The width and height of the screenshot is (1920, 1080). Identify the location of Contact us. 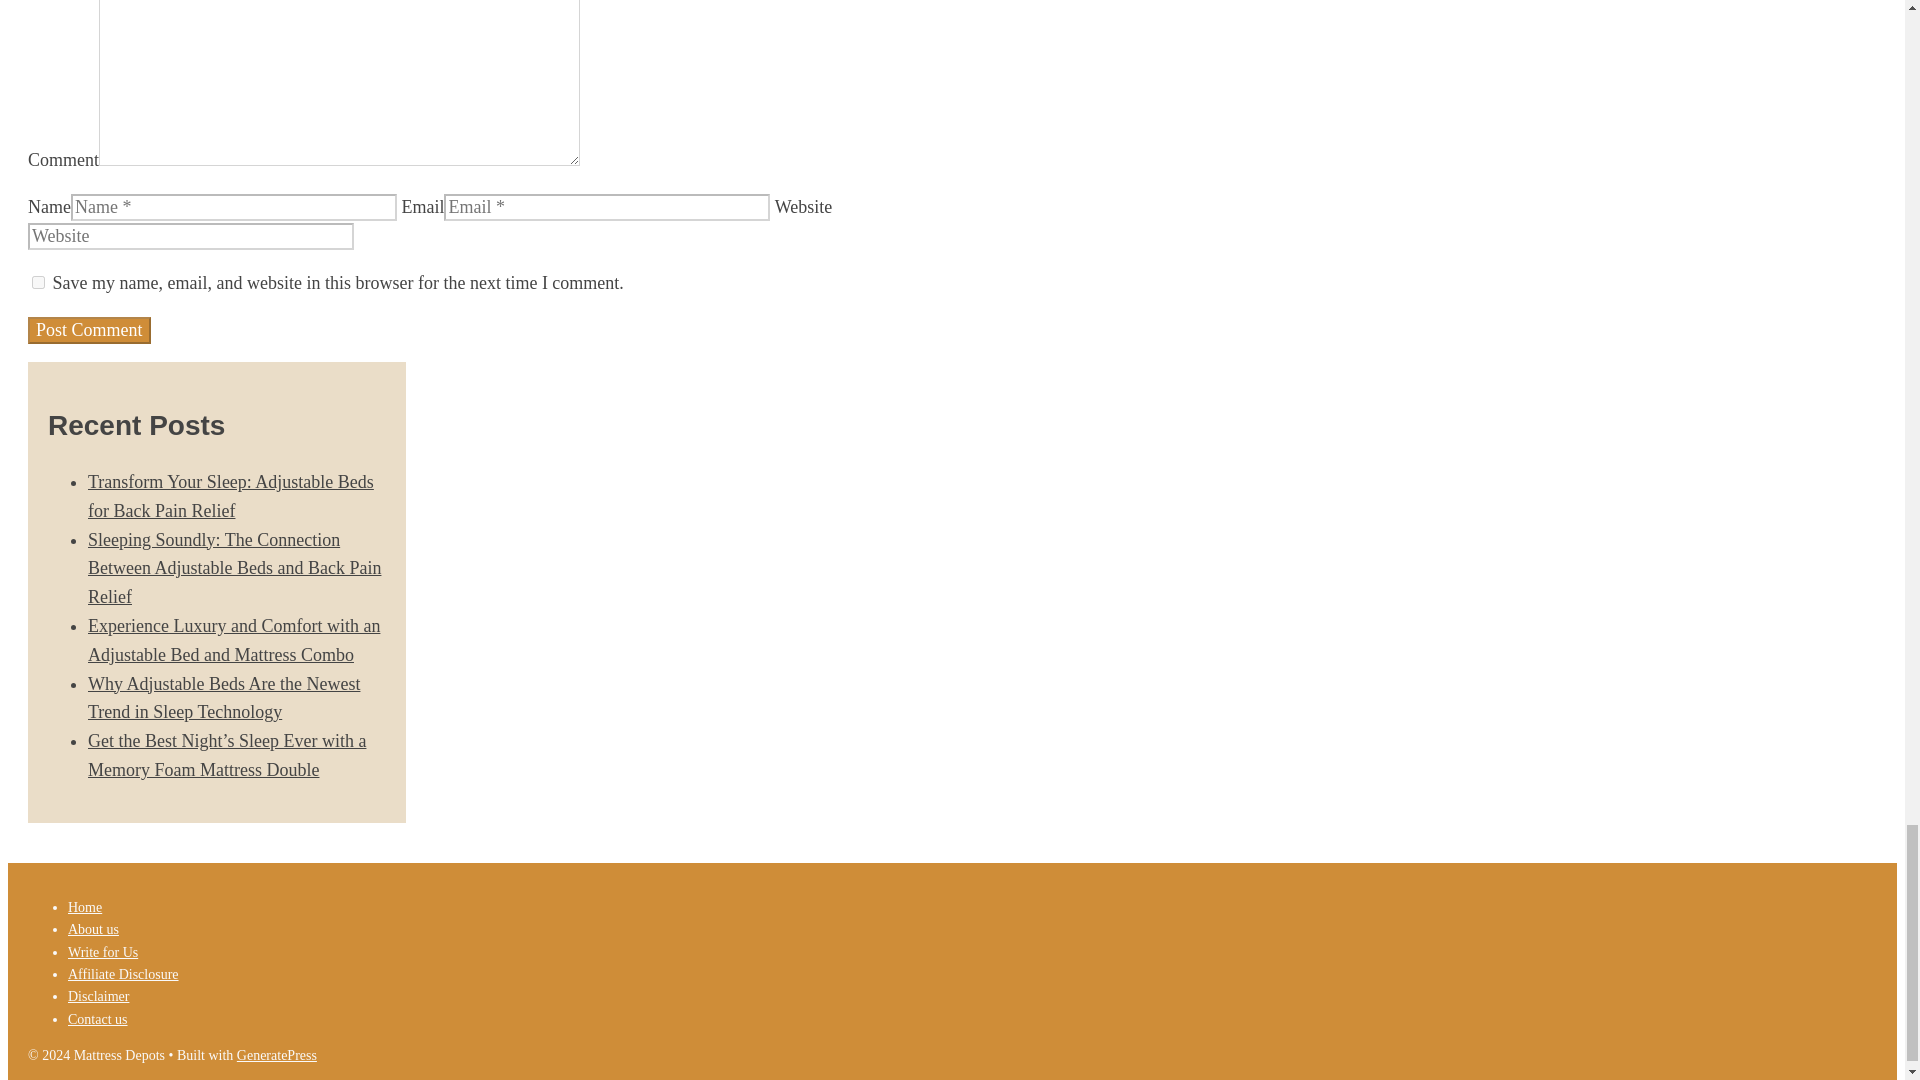
(98, 1019).